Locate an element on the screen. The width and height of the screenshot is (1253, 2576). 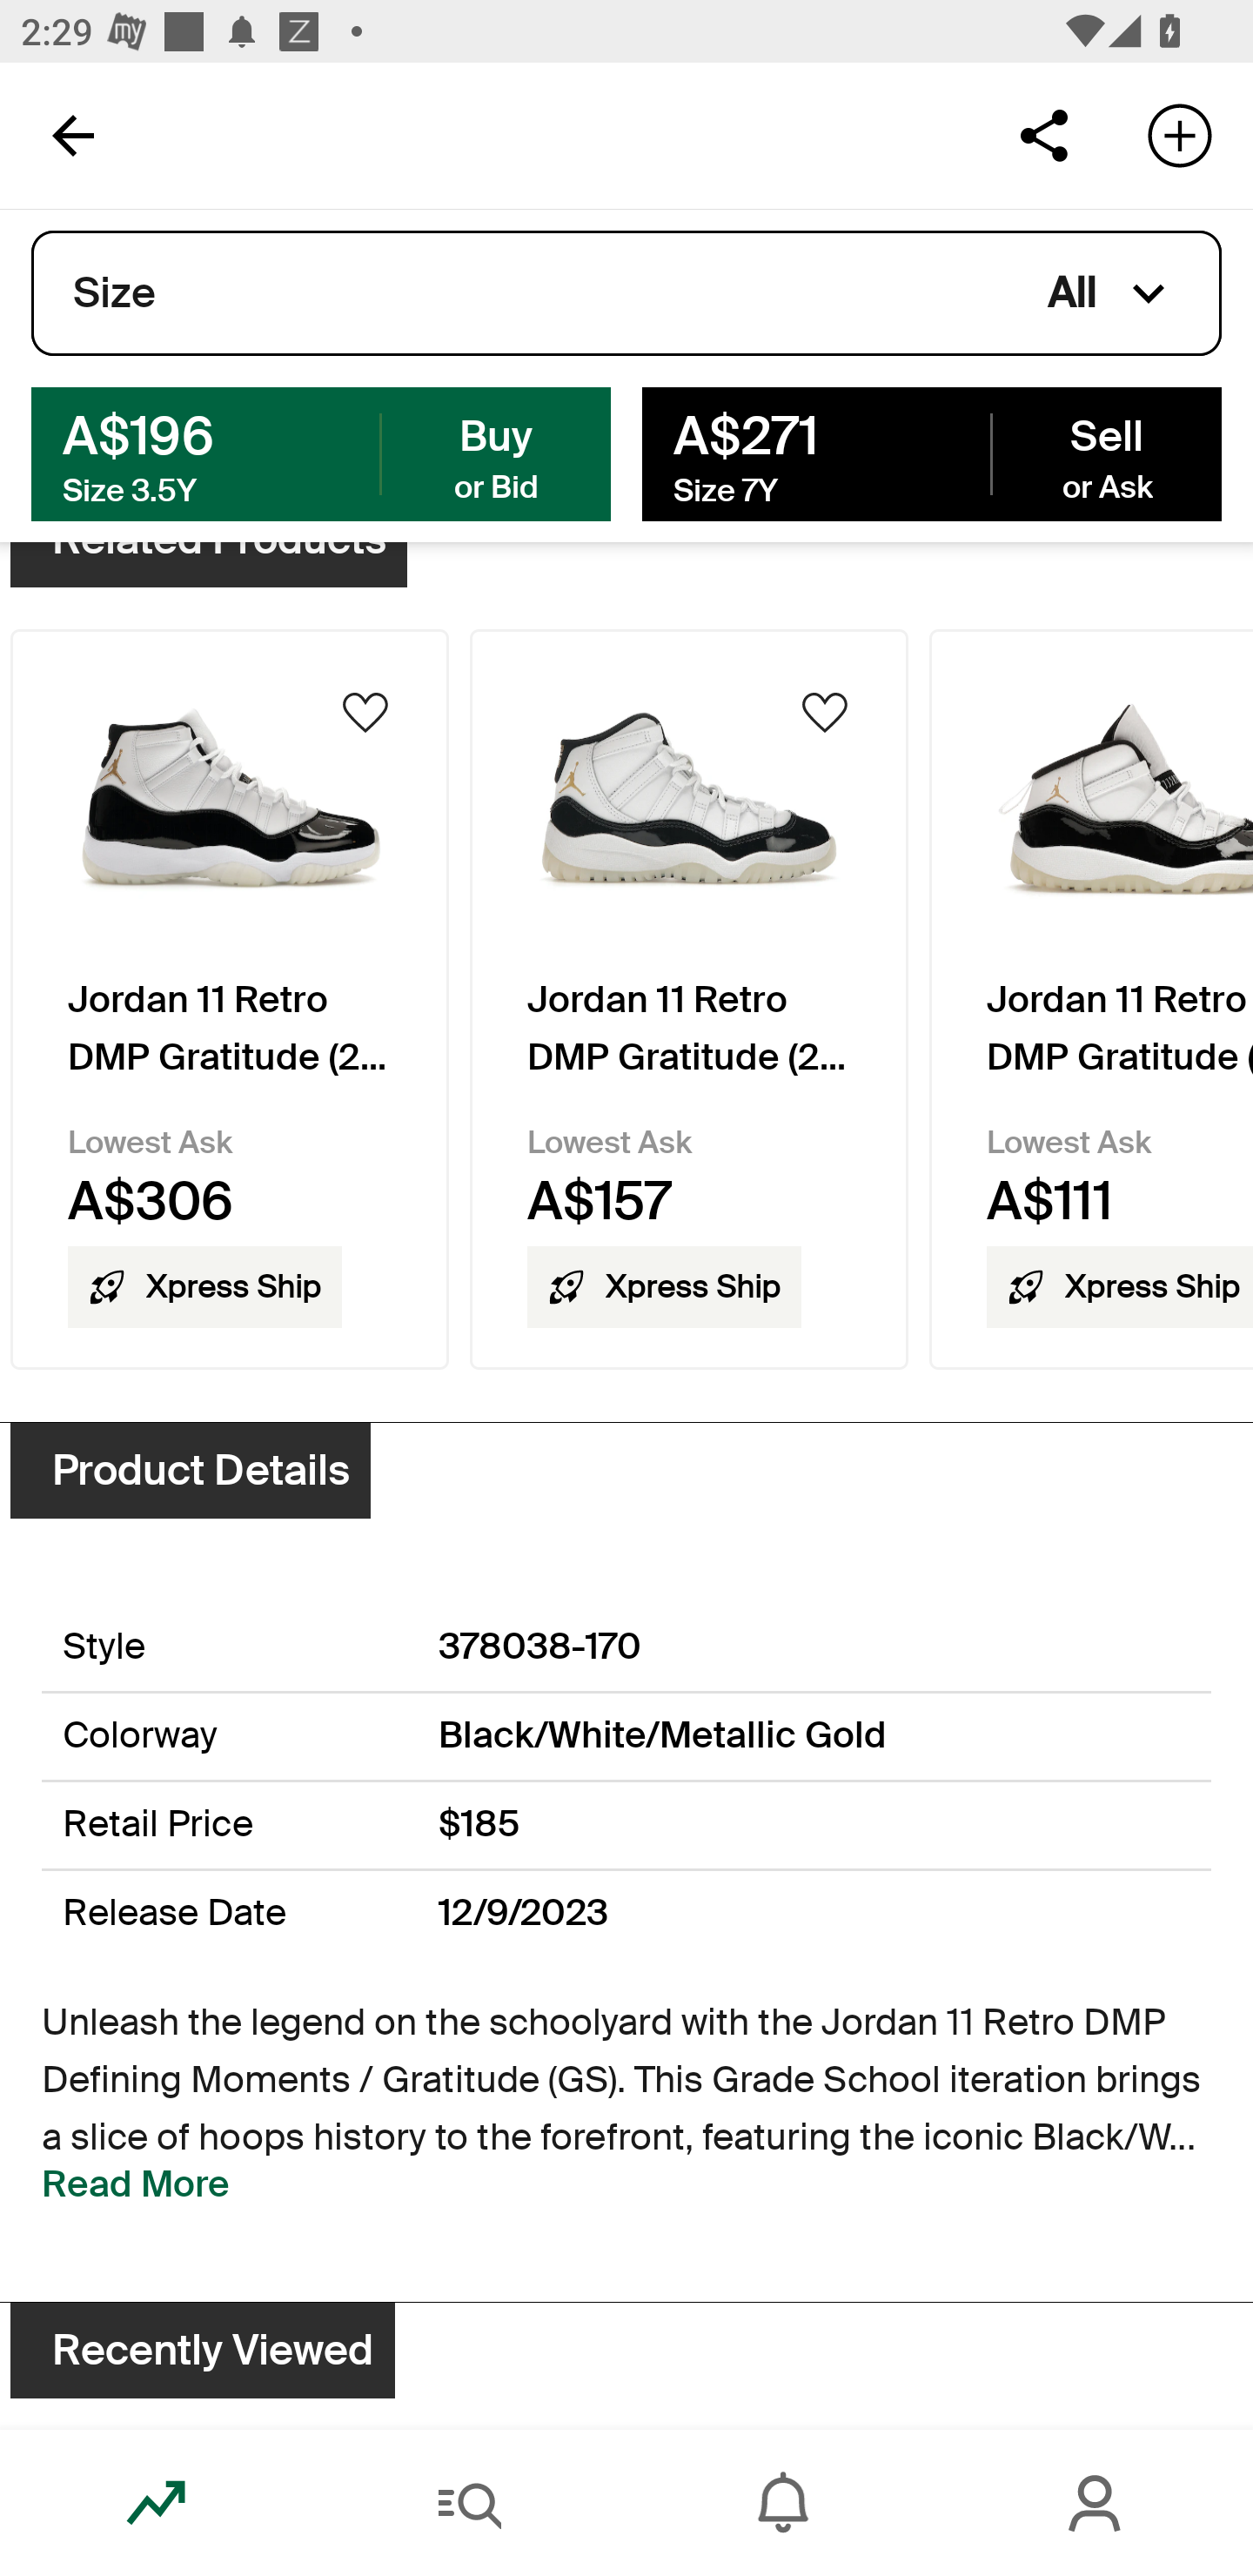
Share is located at coordinates (1043, 134).